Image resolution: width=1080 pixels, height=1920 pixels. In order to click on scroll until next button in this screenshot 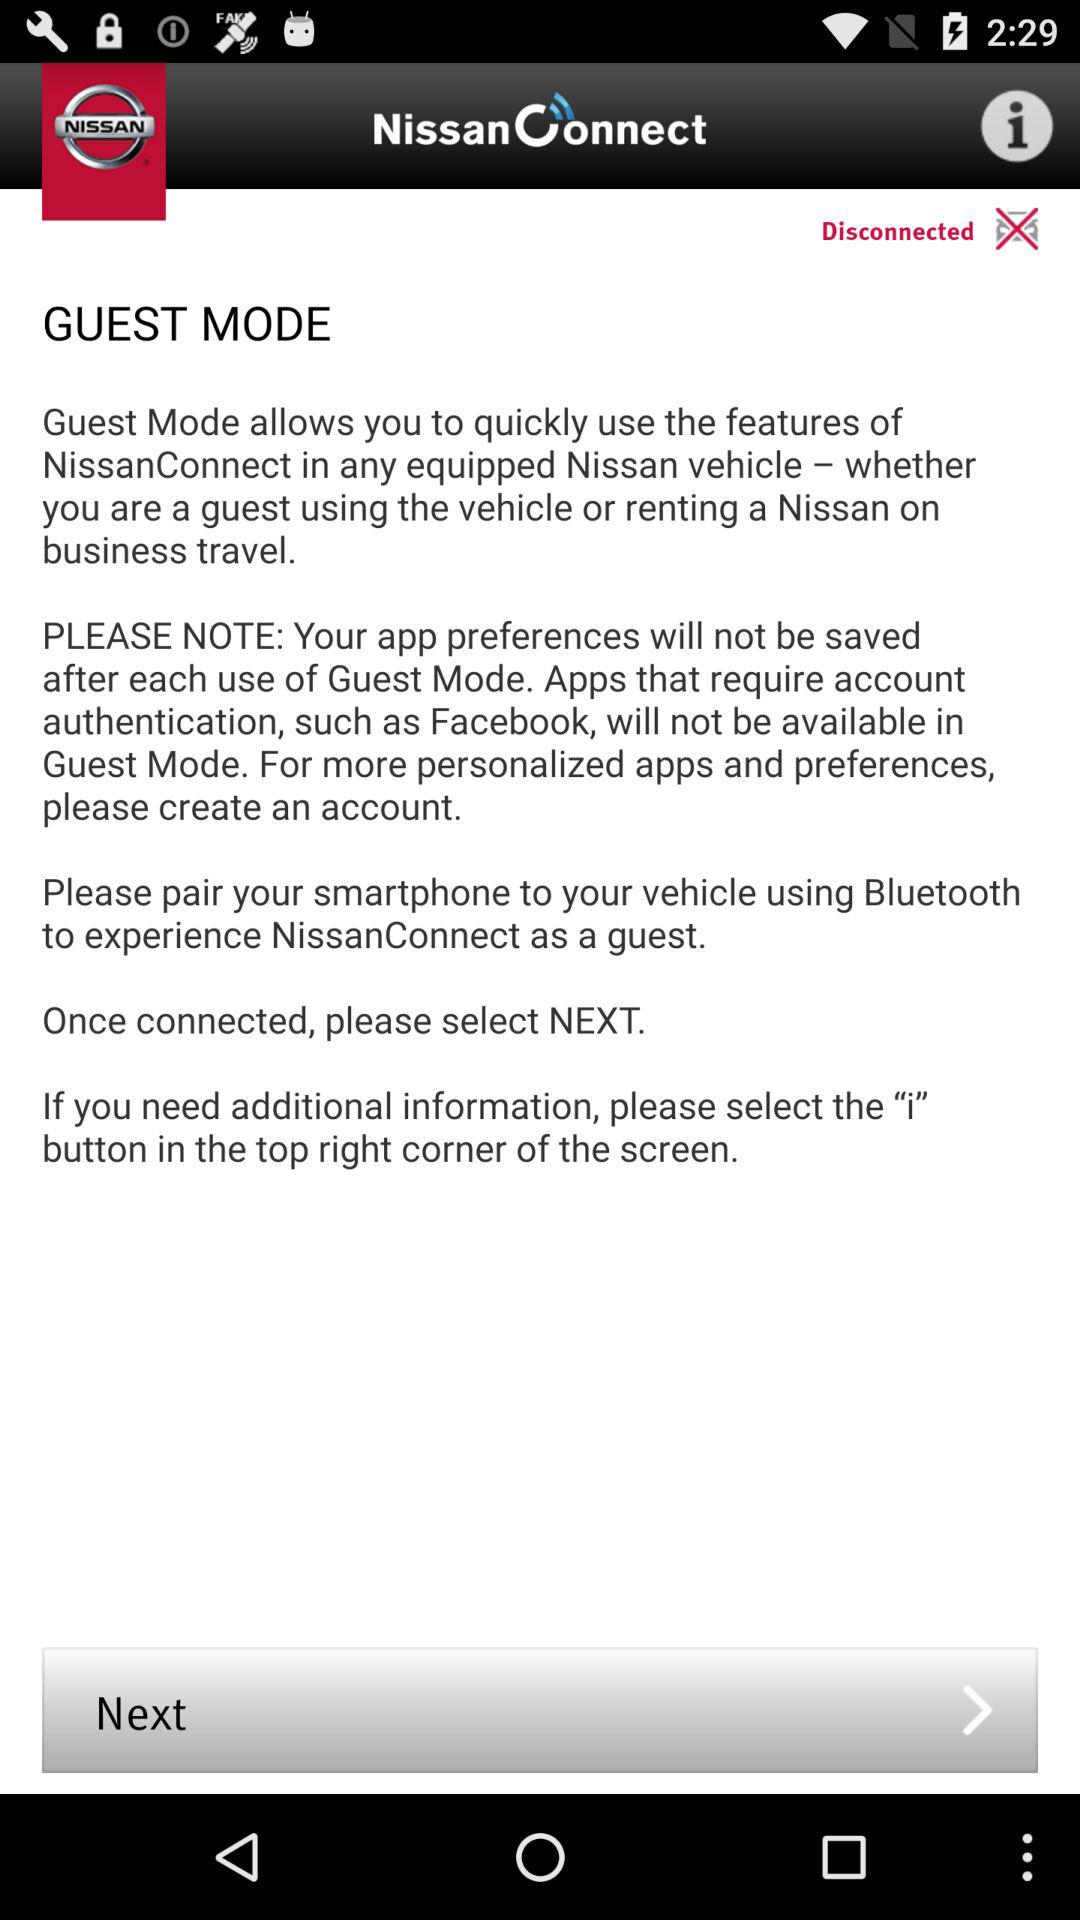, I will do `click(540, 1710)`.